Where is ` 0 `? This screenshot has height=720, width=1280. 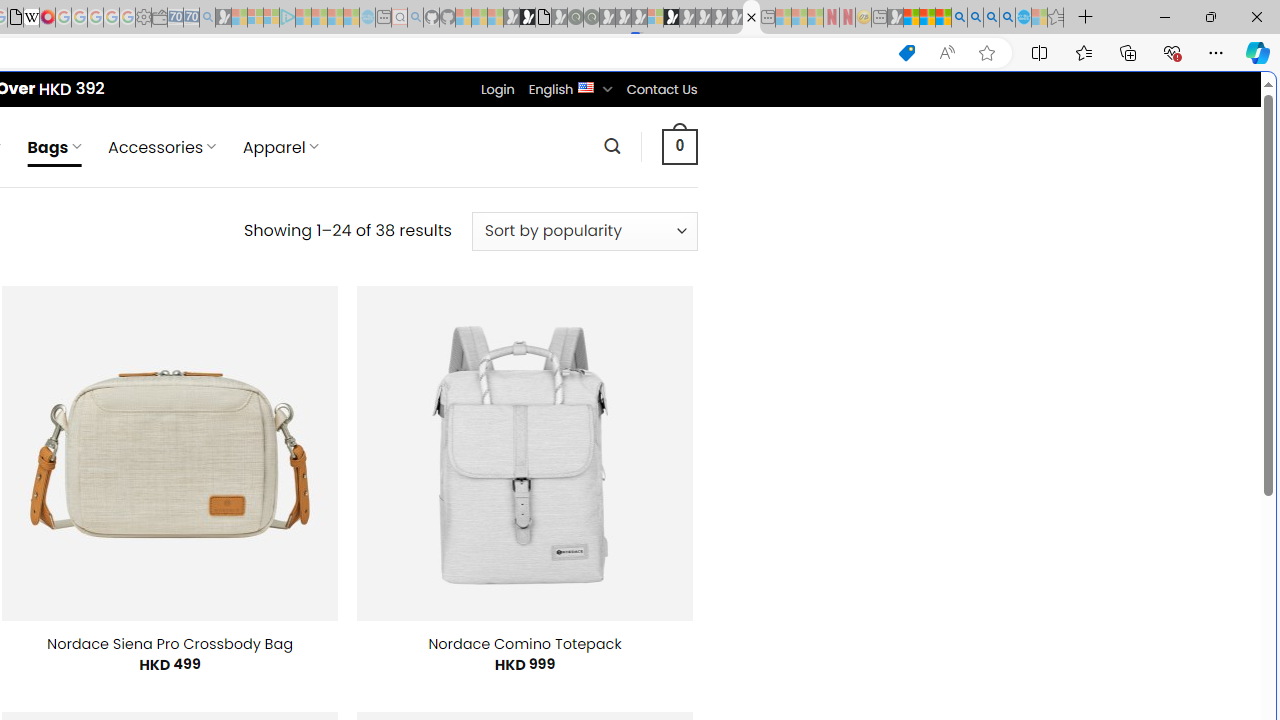  0  is located at coordinates (679, 146).